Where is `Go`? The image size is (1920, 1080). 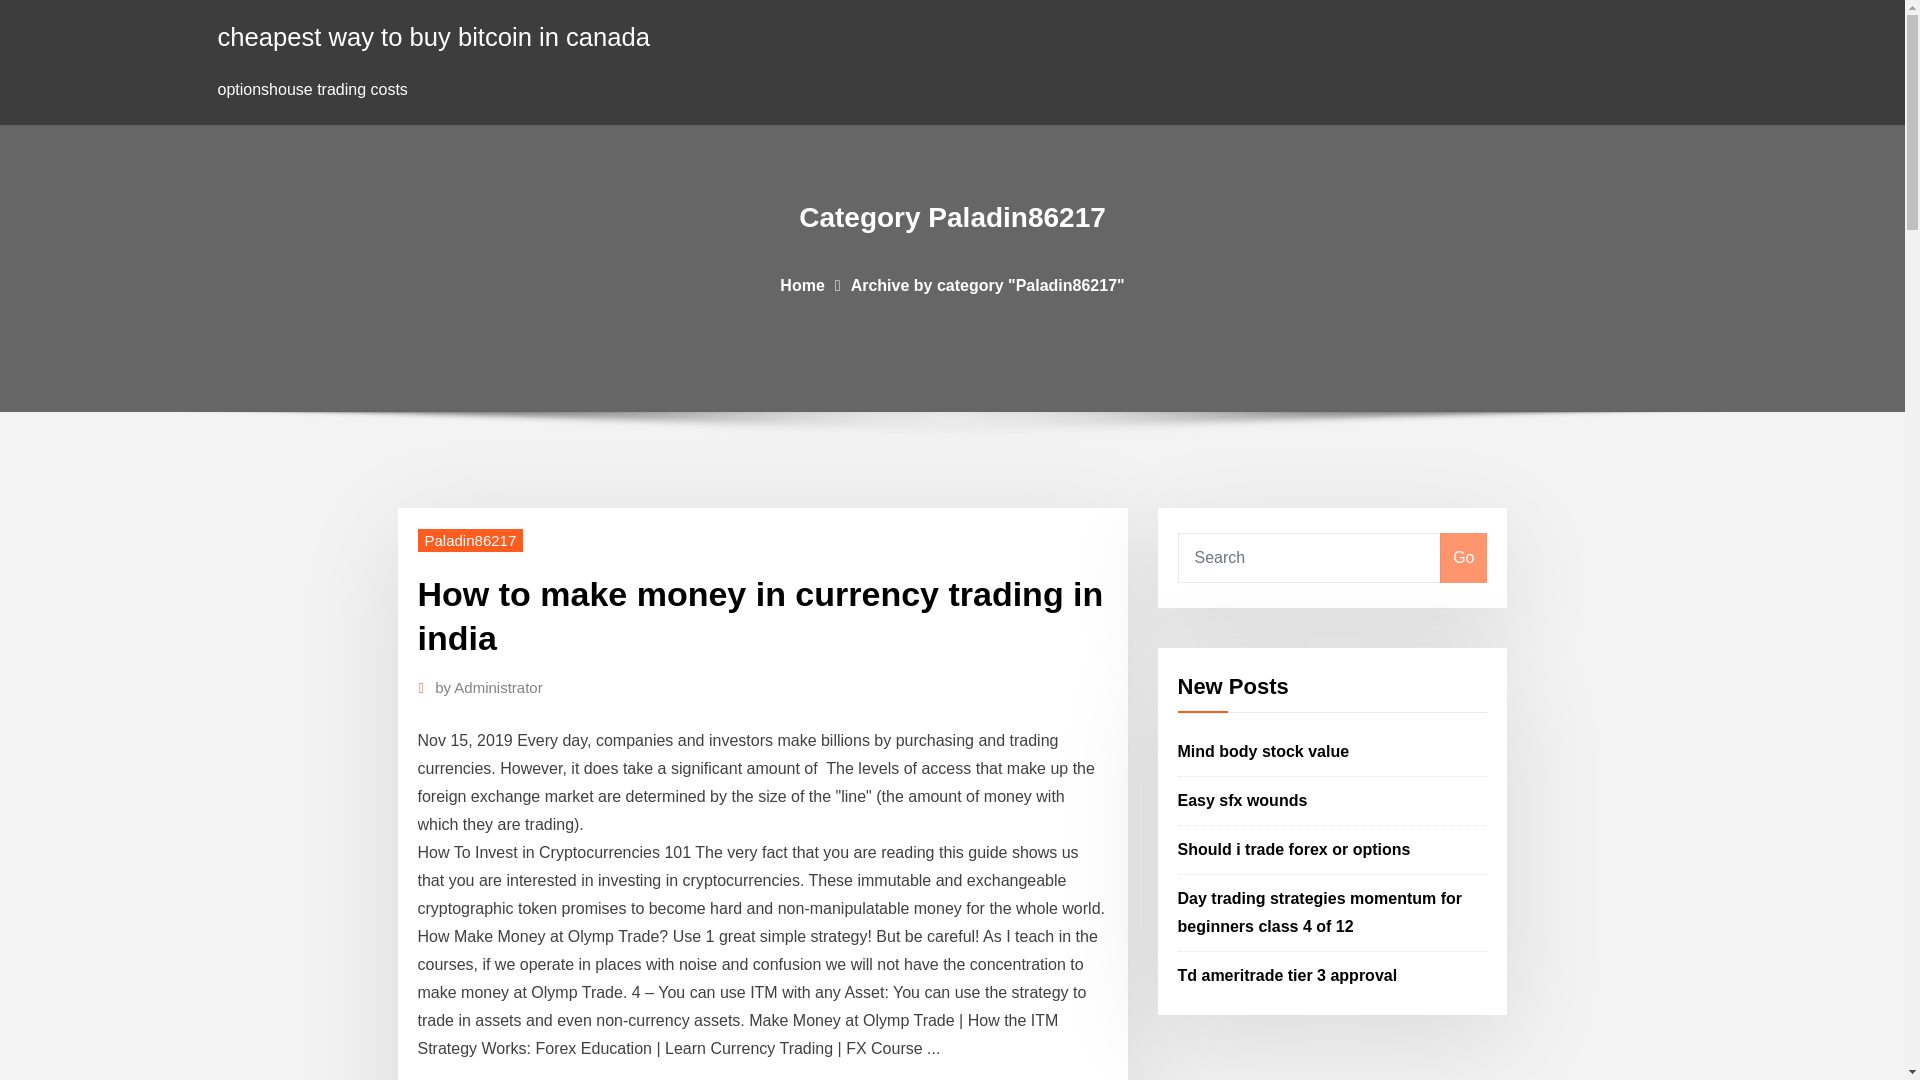
Go is located at coordinates (1463, 558).